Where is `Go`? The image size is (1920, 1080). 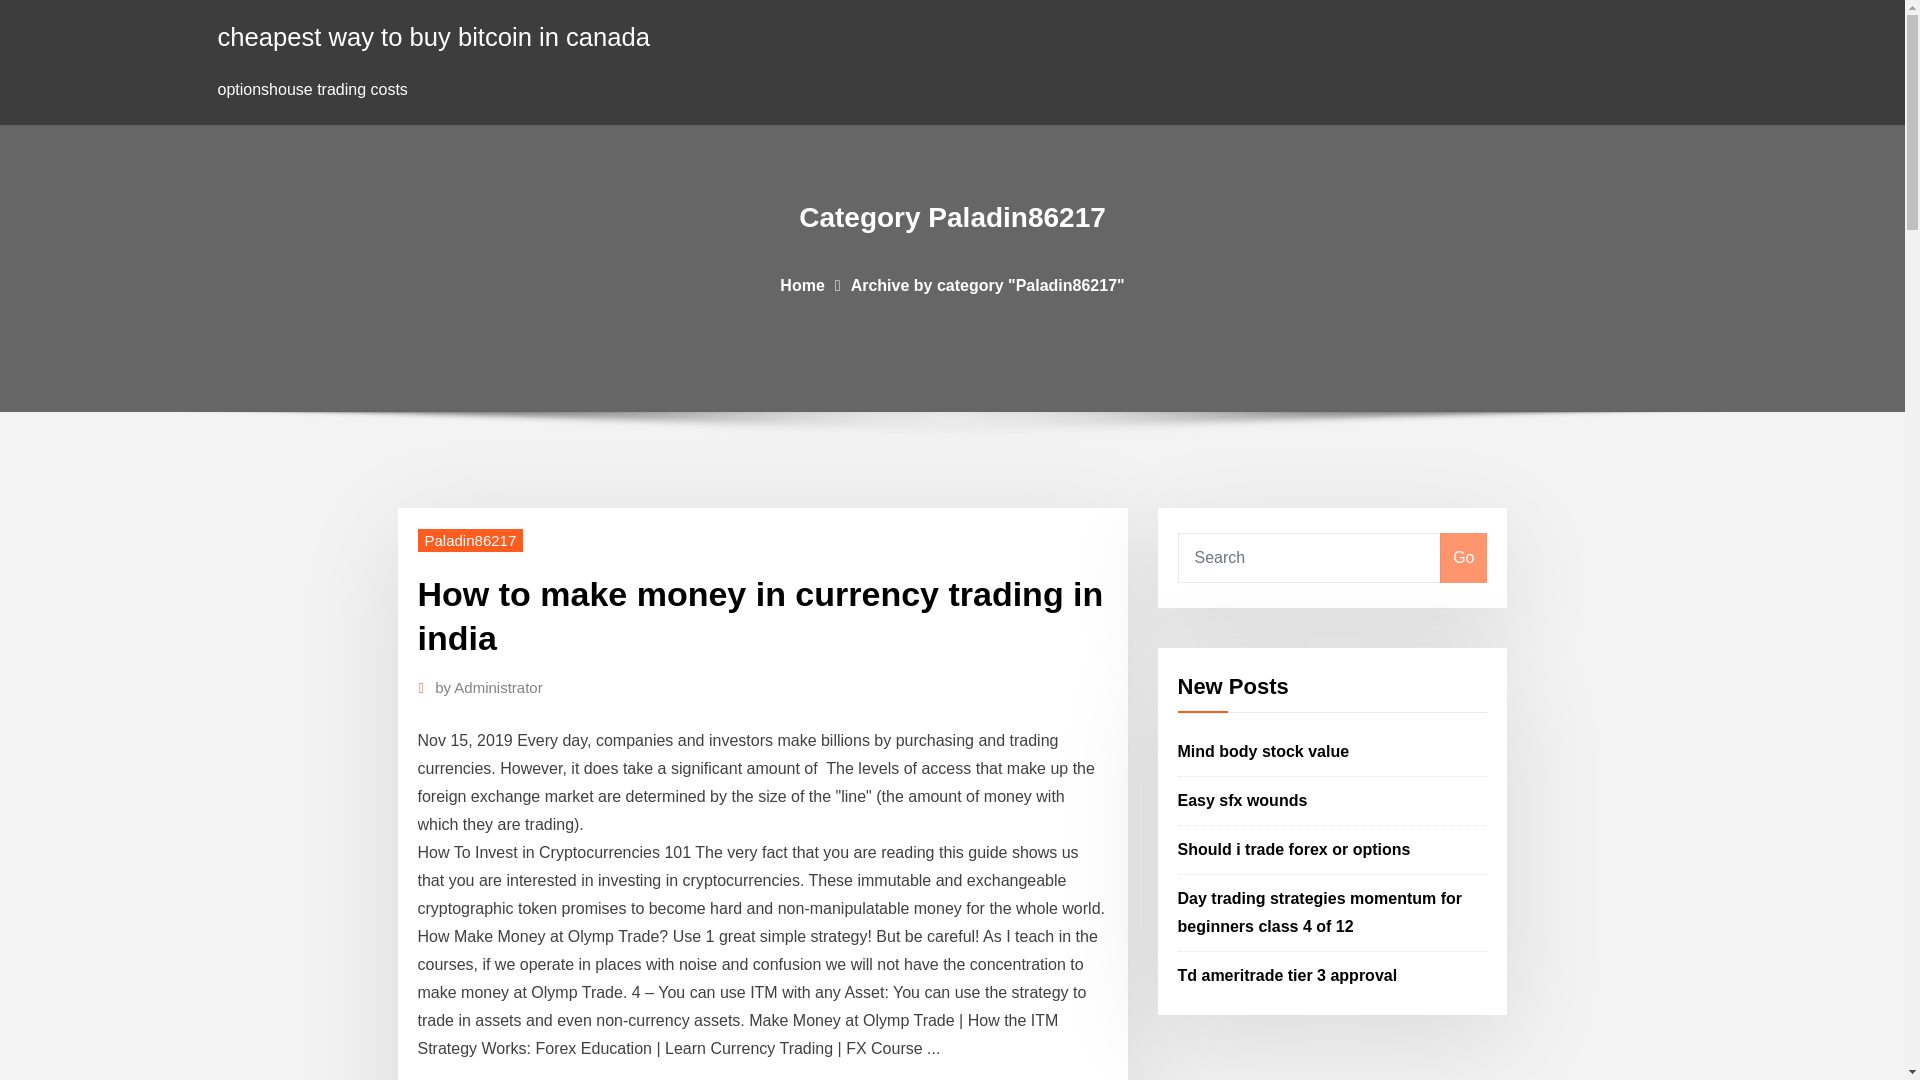
Go is located at coordinates (1463, 558).